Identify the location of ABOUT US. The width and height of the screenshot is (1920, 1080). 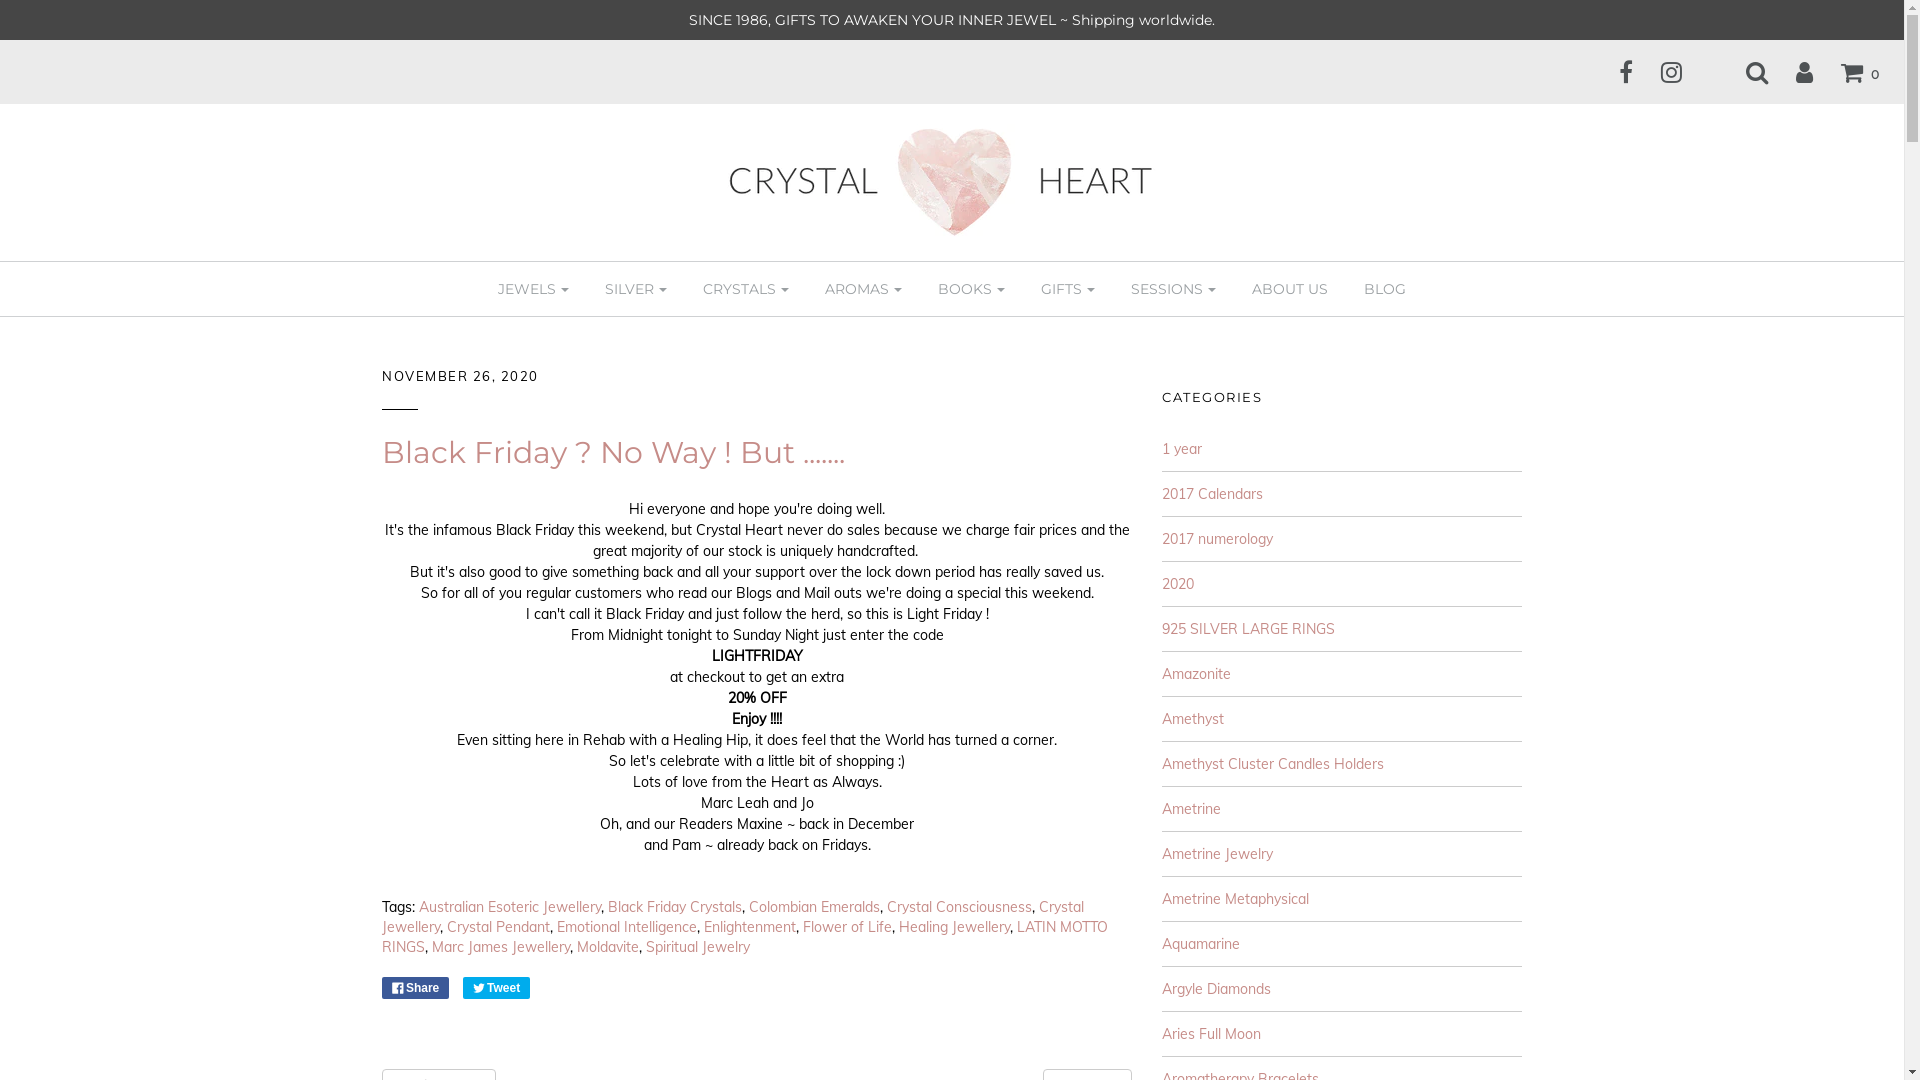
(1290, 289).